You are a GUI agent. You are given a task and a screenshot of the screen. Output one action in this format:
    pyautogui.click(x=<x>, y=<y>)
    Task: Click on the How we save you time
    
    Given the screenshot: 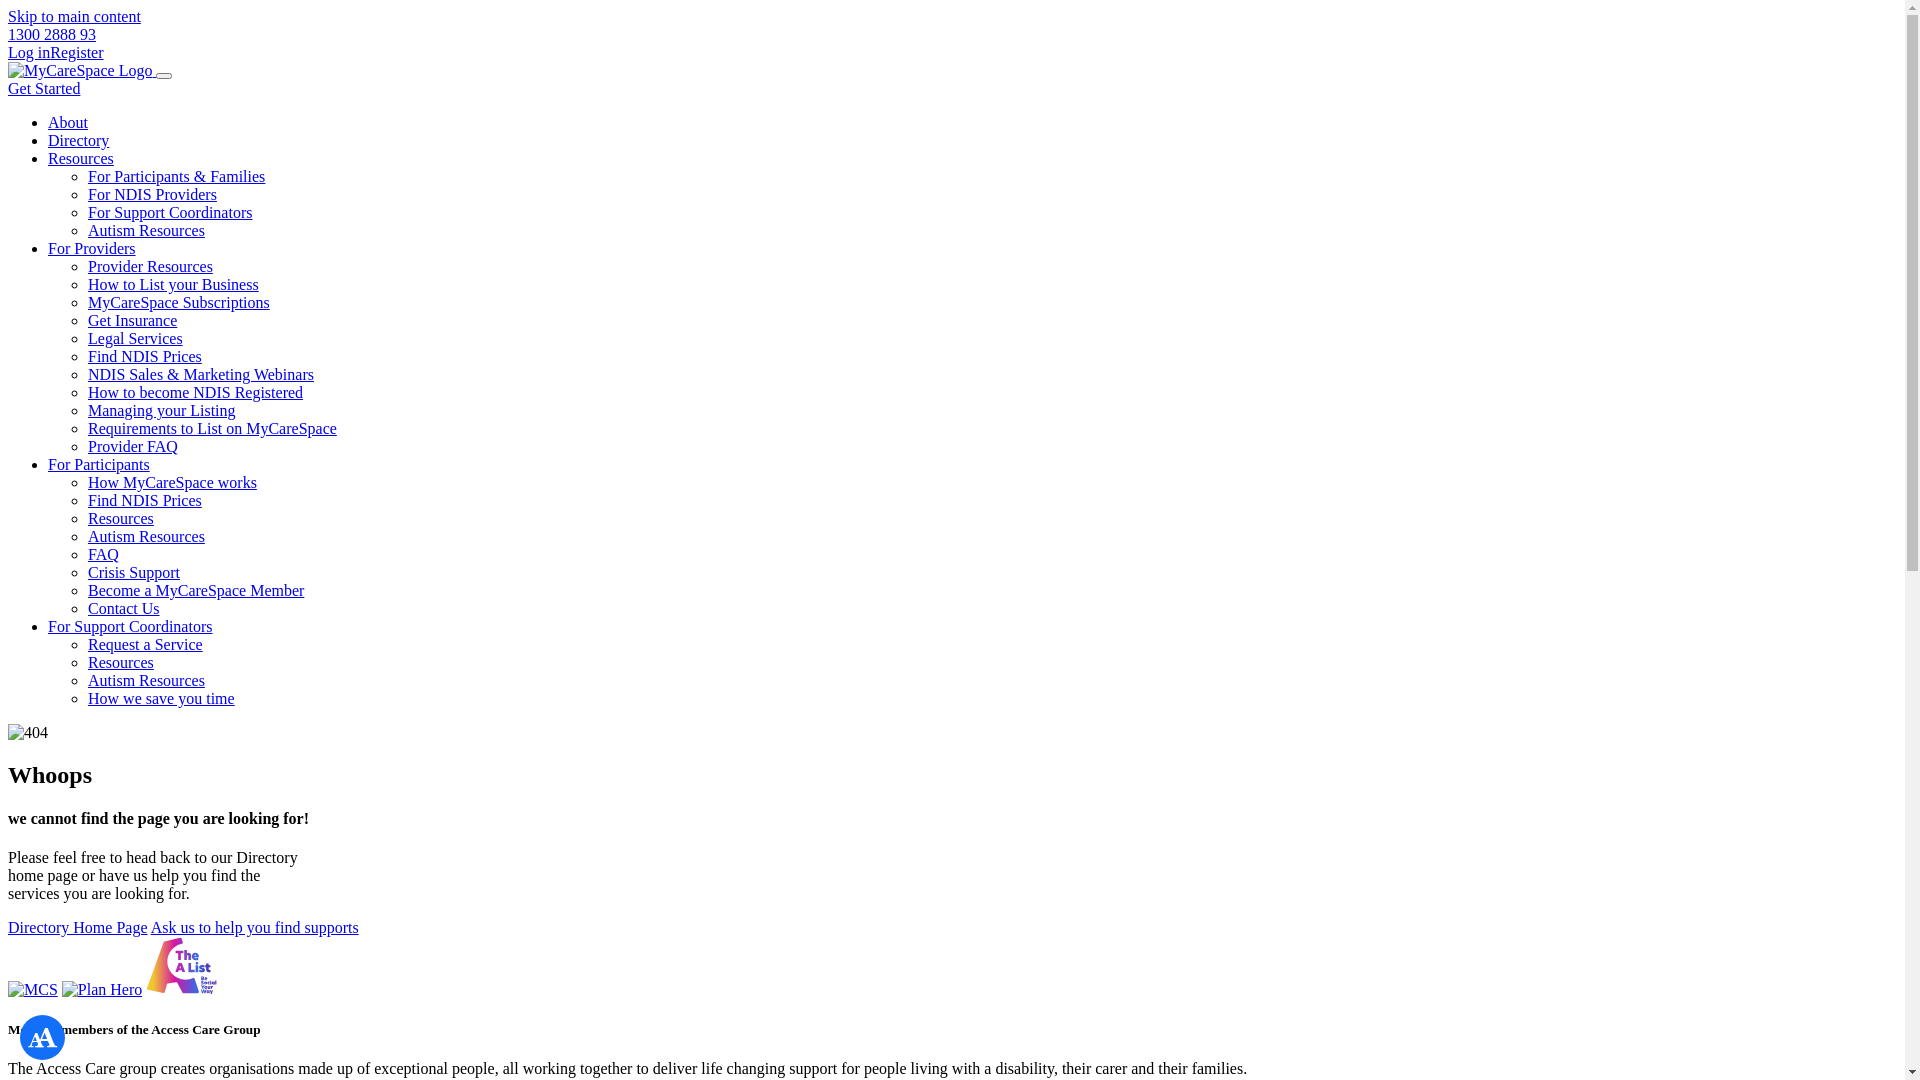 What is the action you would take?
    pyautogui.click(x=162, y=698)
    